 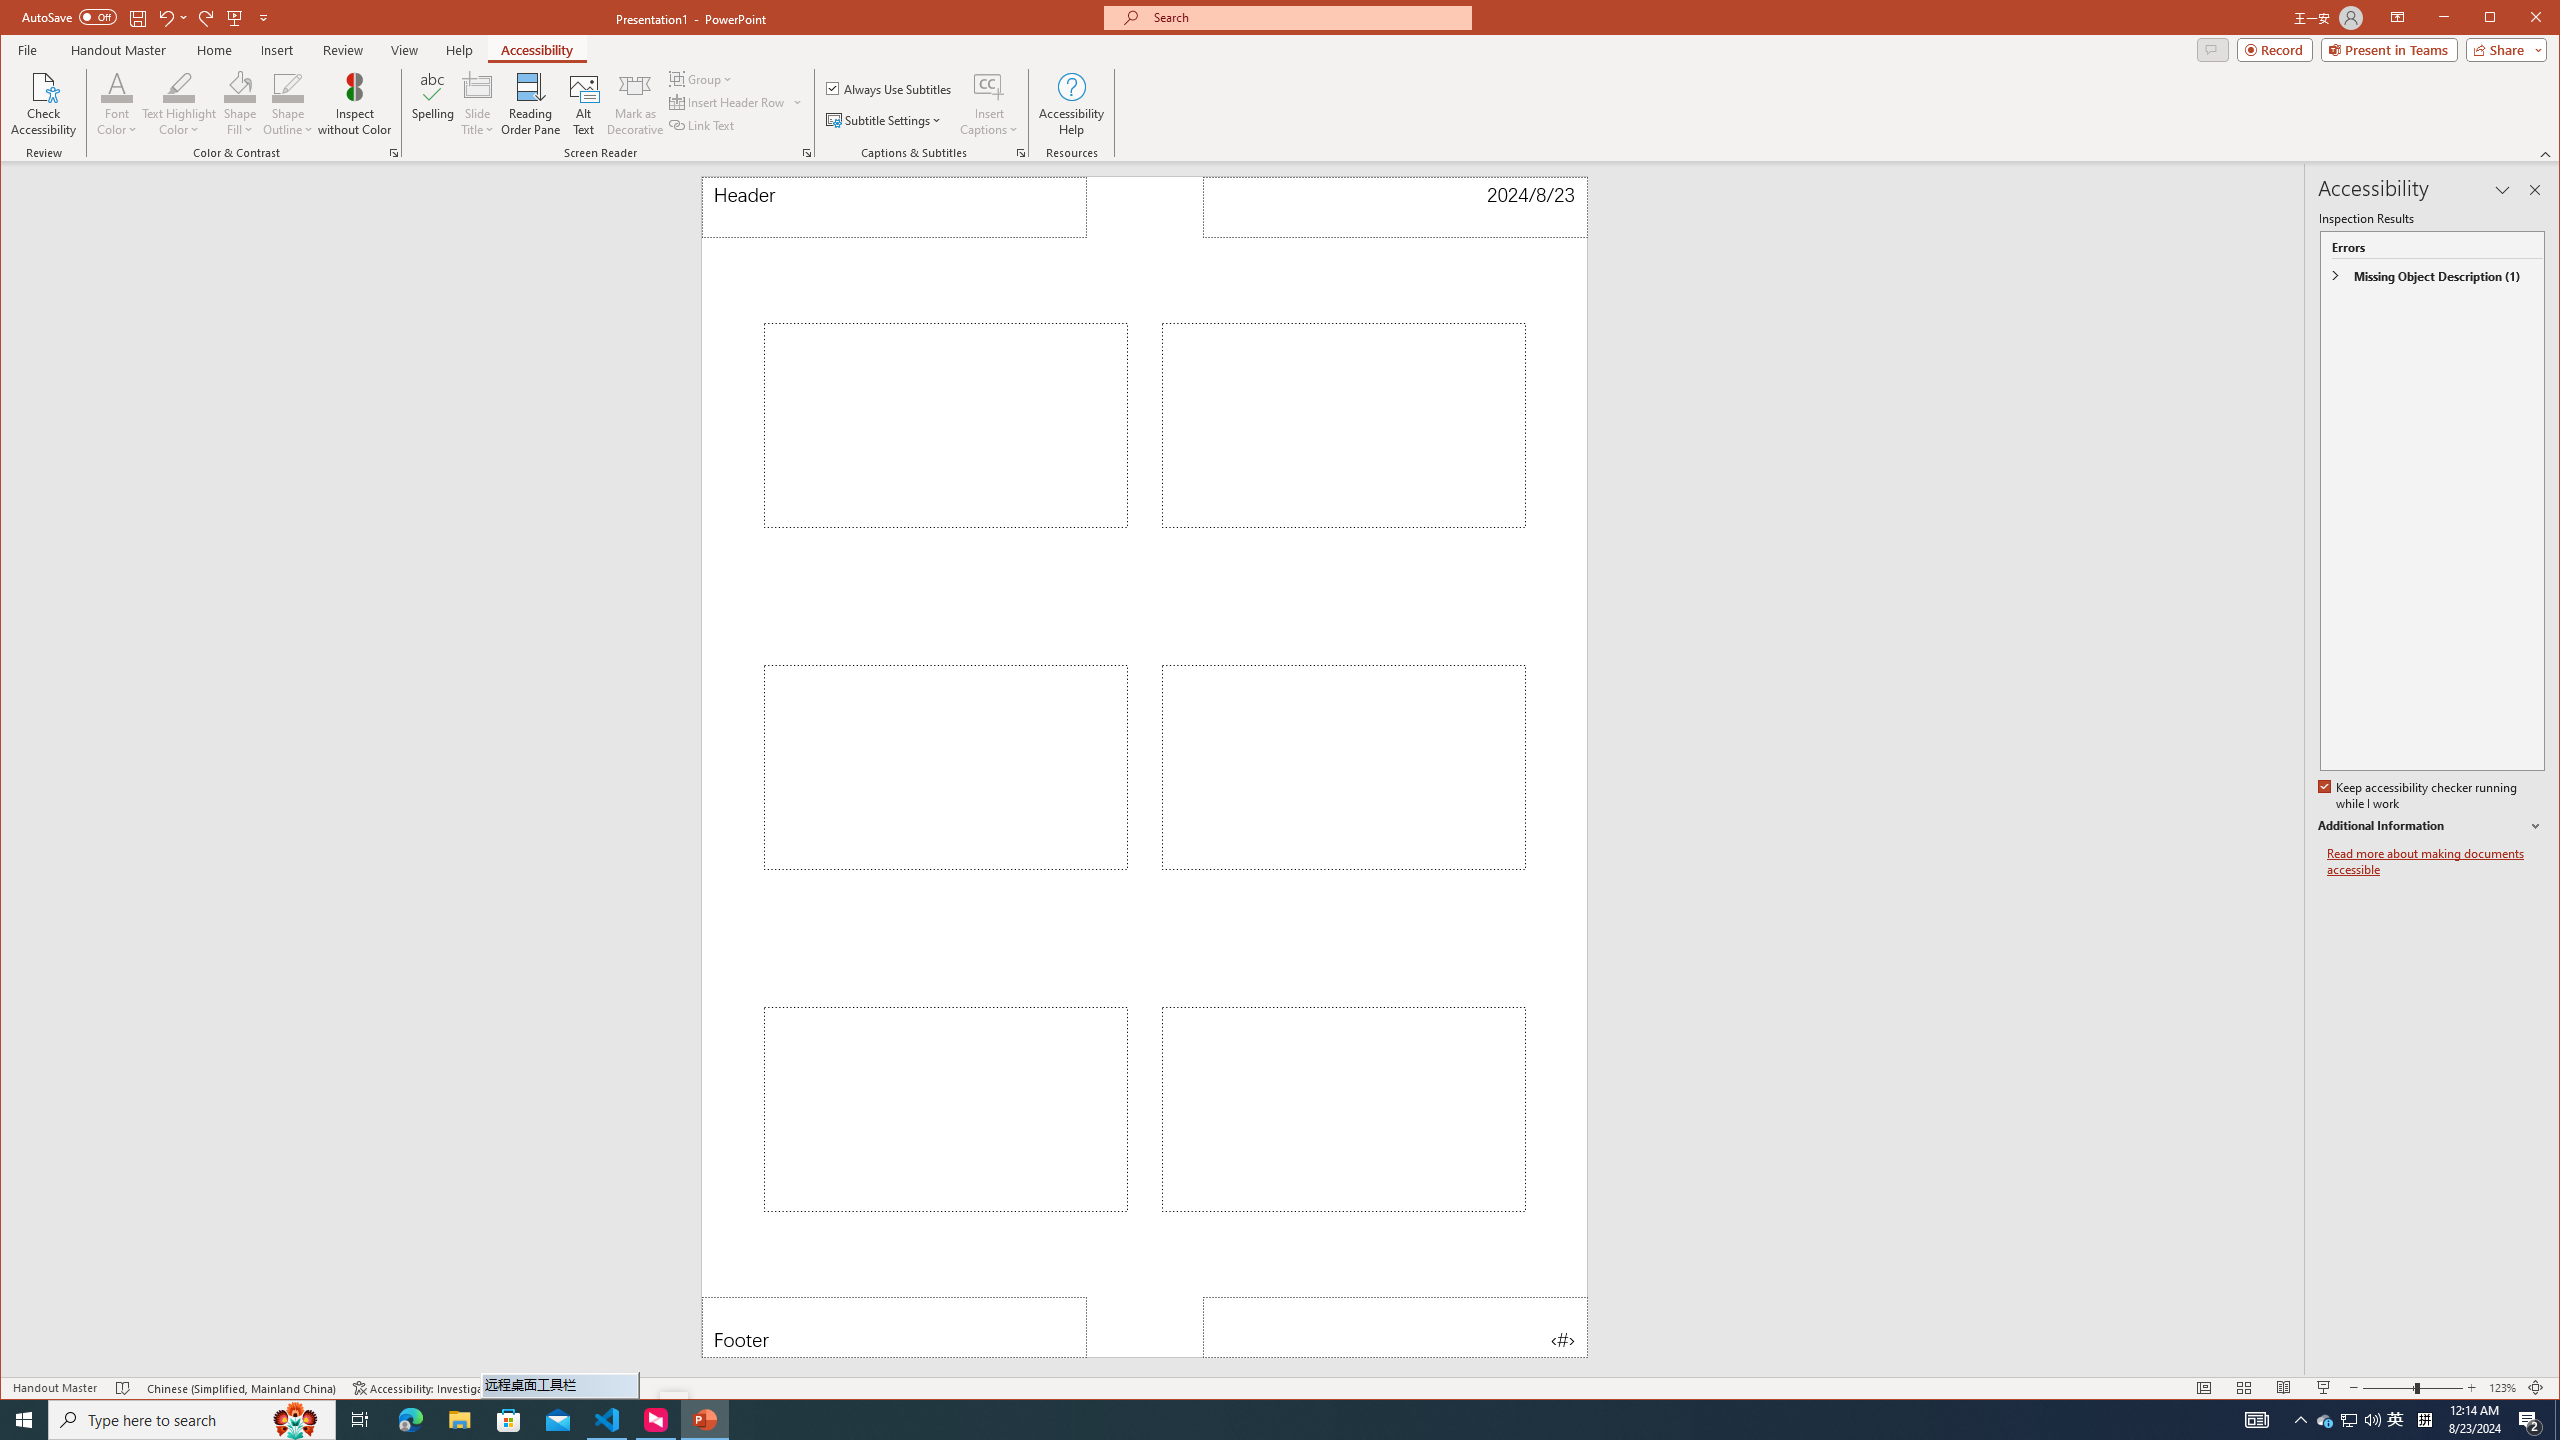 What do you see at coordinates (702, 78) in the screenshot?
I see `Footer` at bounding box center [702, 78].